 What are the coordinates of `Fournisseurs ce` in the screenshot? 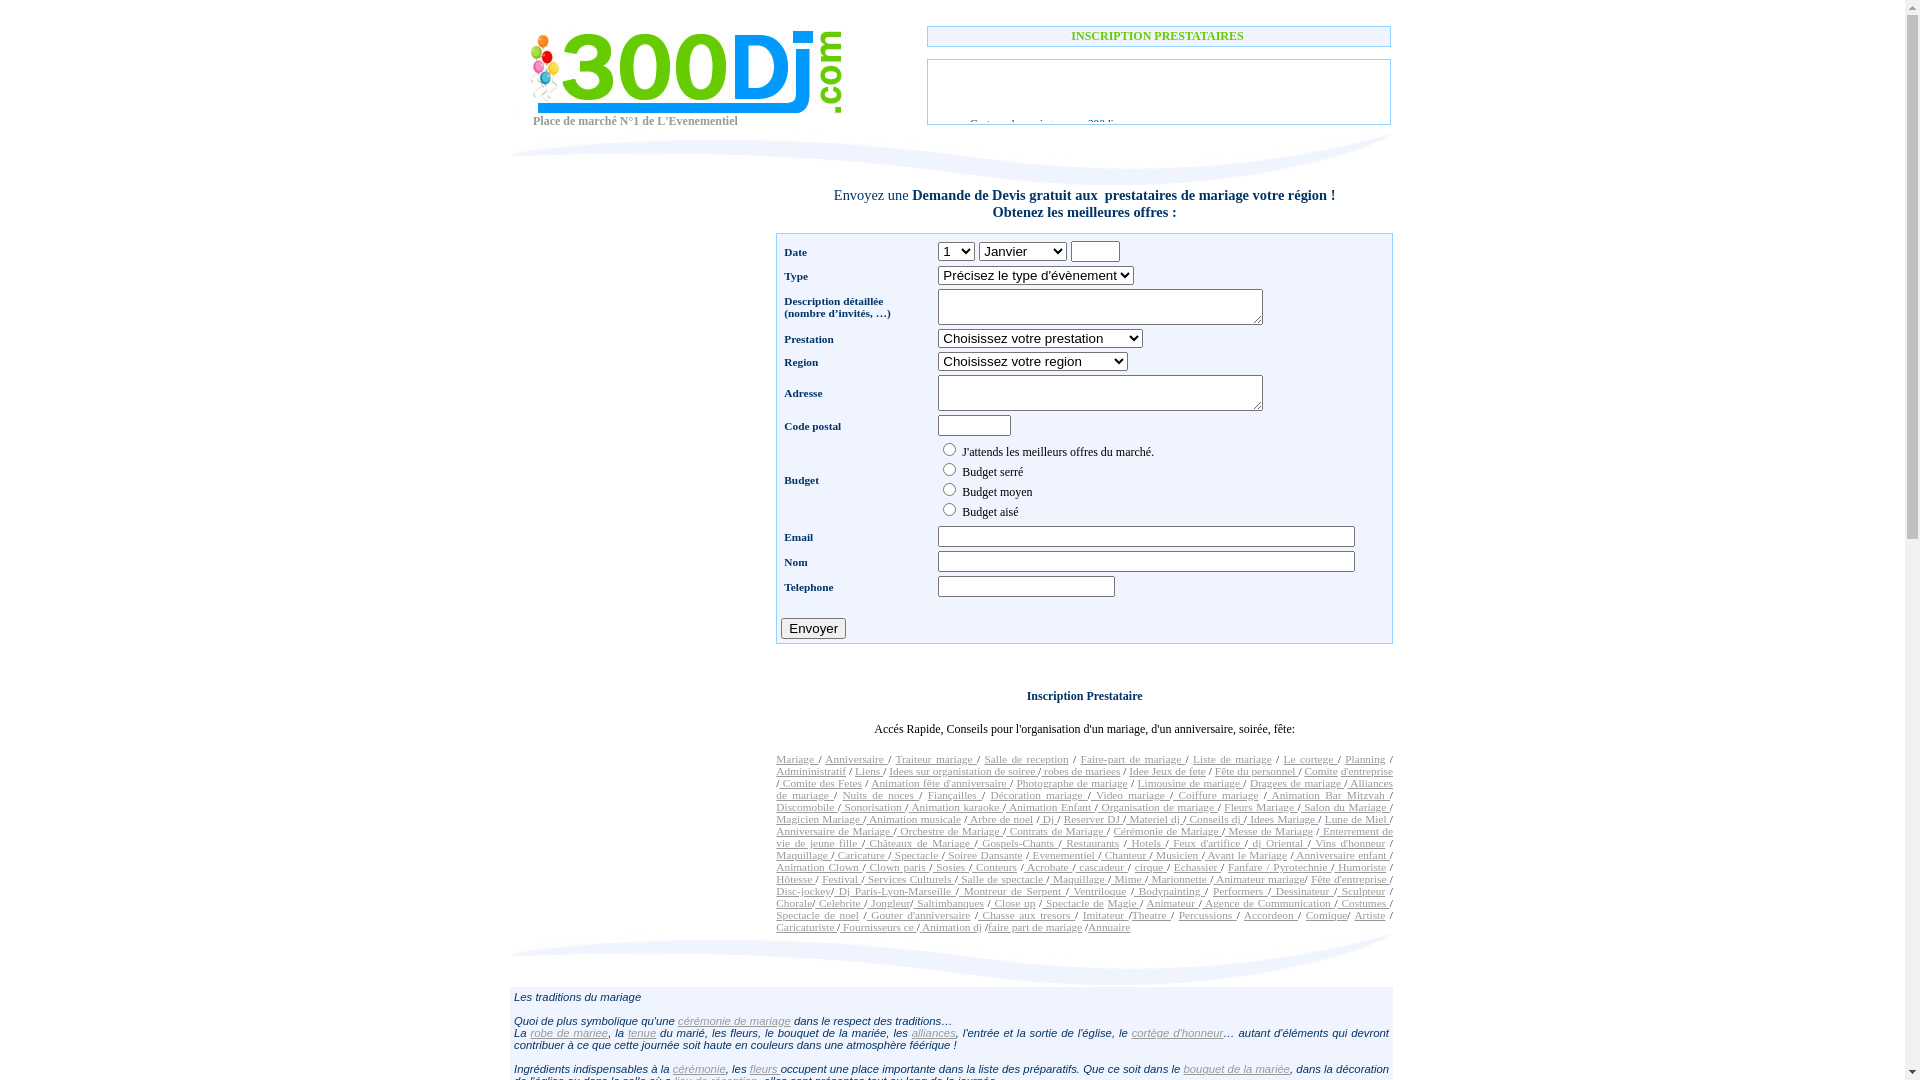 It's located at (878, 927).